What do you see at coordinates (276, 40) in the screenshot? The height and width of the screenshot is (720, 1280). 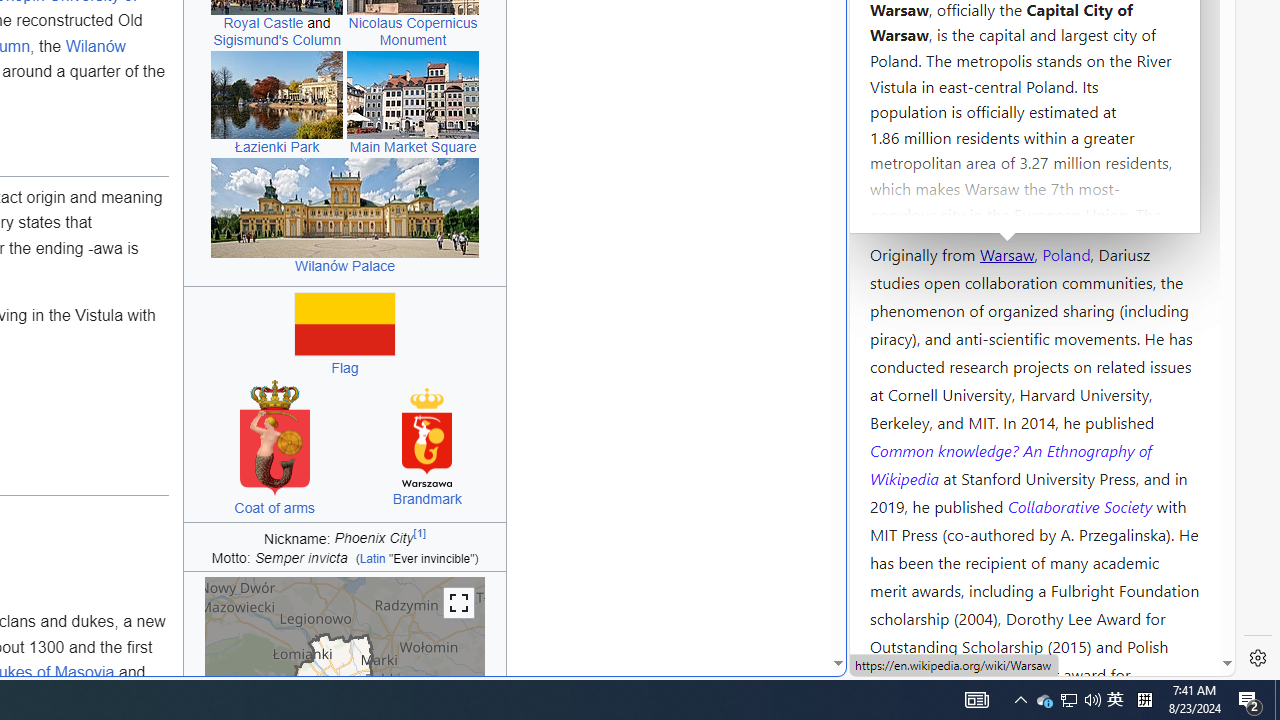 I see `Sigismund's Column` at bounding box center [276, 40].